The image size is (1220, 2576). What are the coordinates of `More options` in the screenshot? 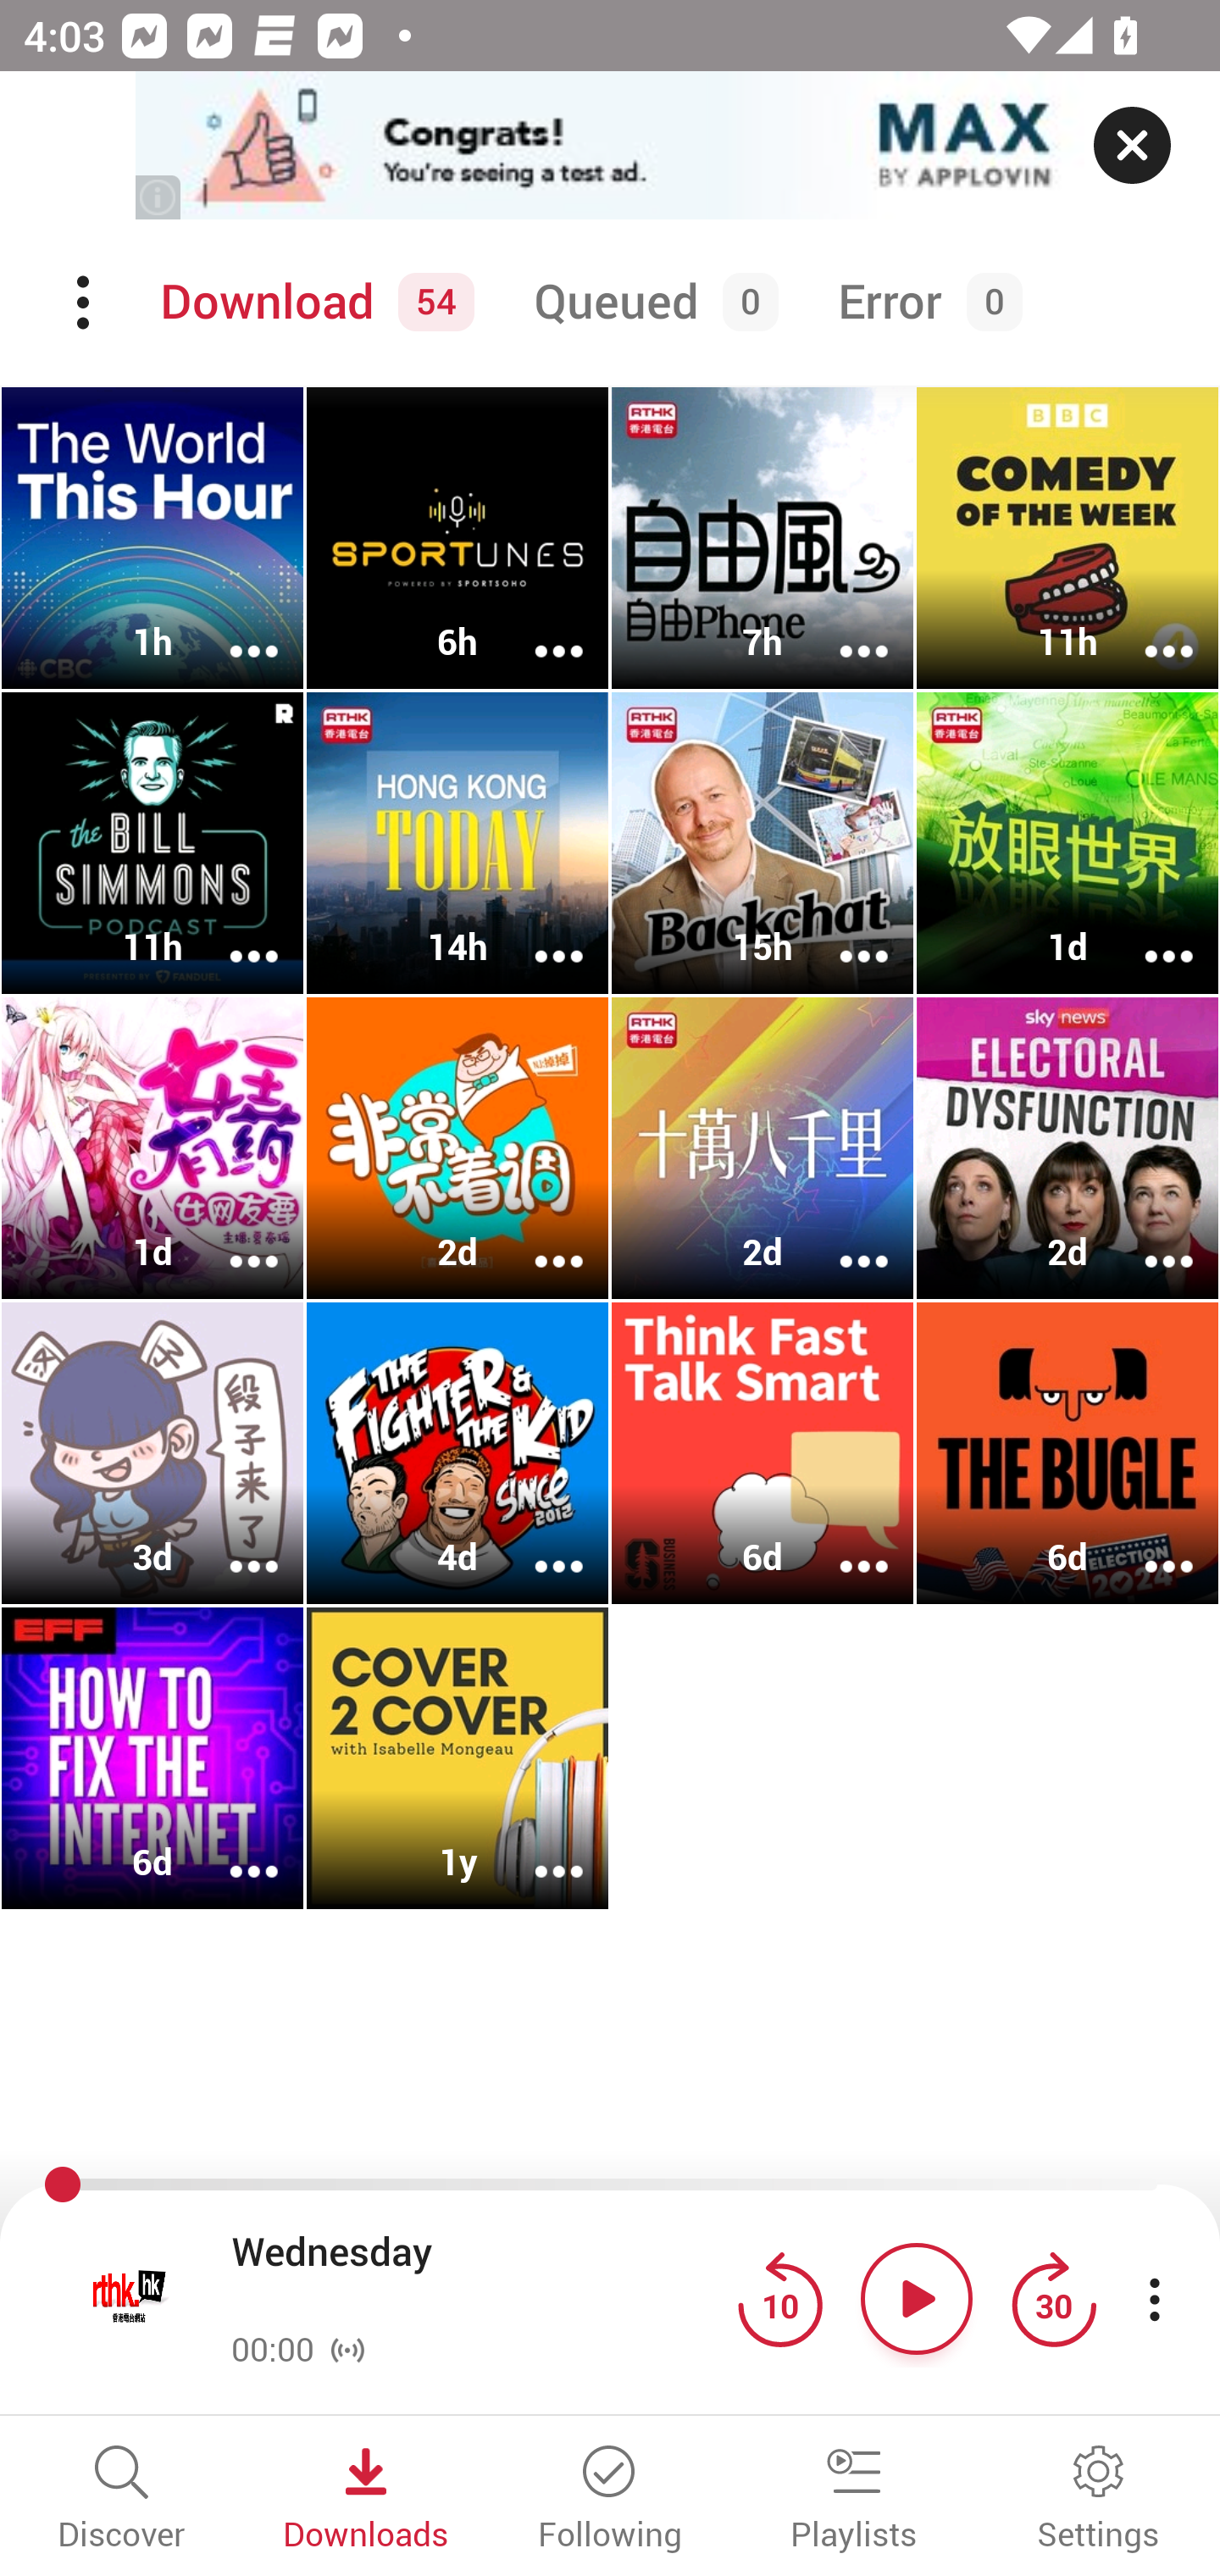 It's located at (842, 1546).